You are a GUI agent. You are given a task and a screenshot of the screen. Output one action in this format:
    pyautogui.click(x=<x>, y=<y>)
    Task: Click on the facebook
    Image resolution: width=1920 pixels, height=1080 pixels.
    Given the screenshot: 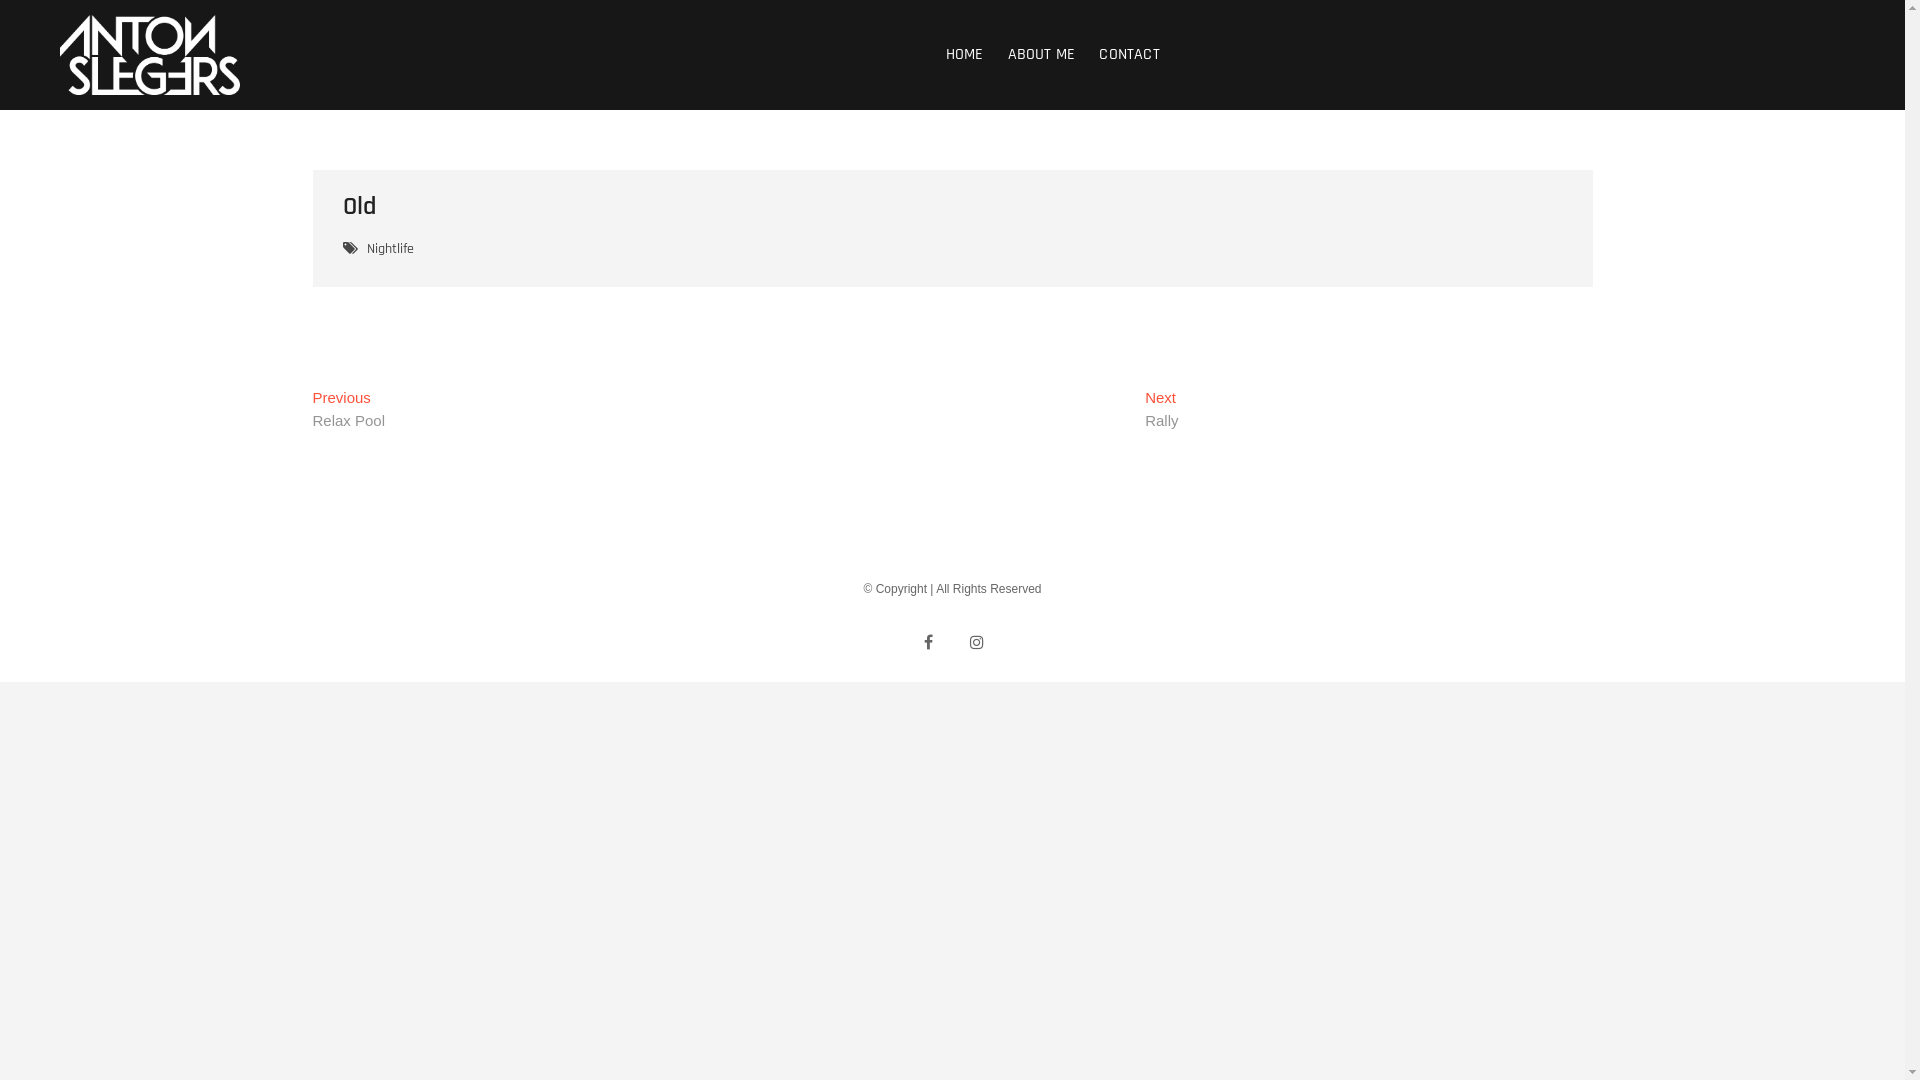 What is the action you would take?
    pyautogui.click(x=928, y=642)
    